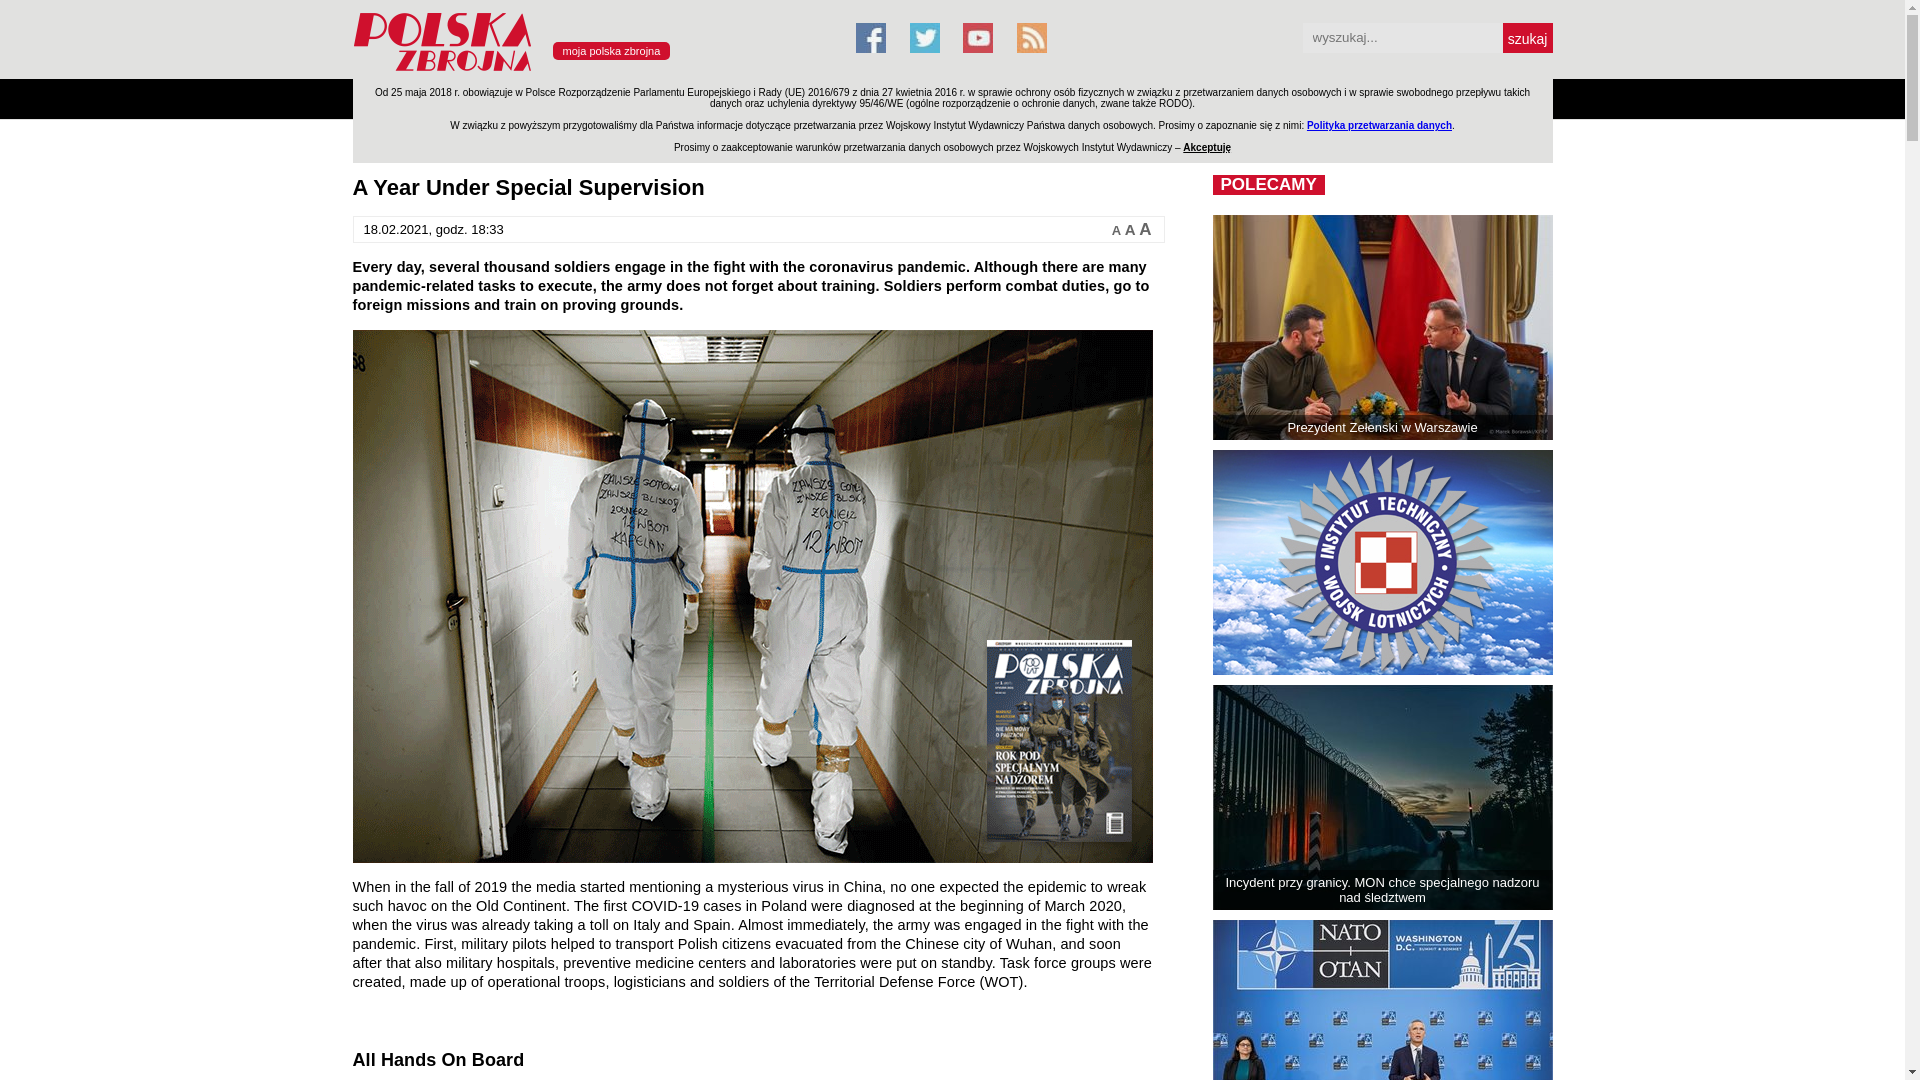 This screenshot has height=1080, width=1920. Describe the element at coordinates (964, 98) in the screenshot. I see `Historia` at that location.